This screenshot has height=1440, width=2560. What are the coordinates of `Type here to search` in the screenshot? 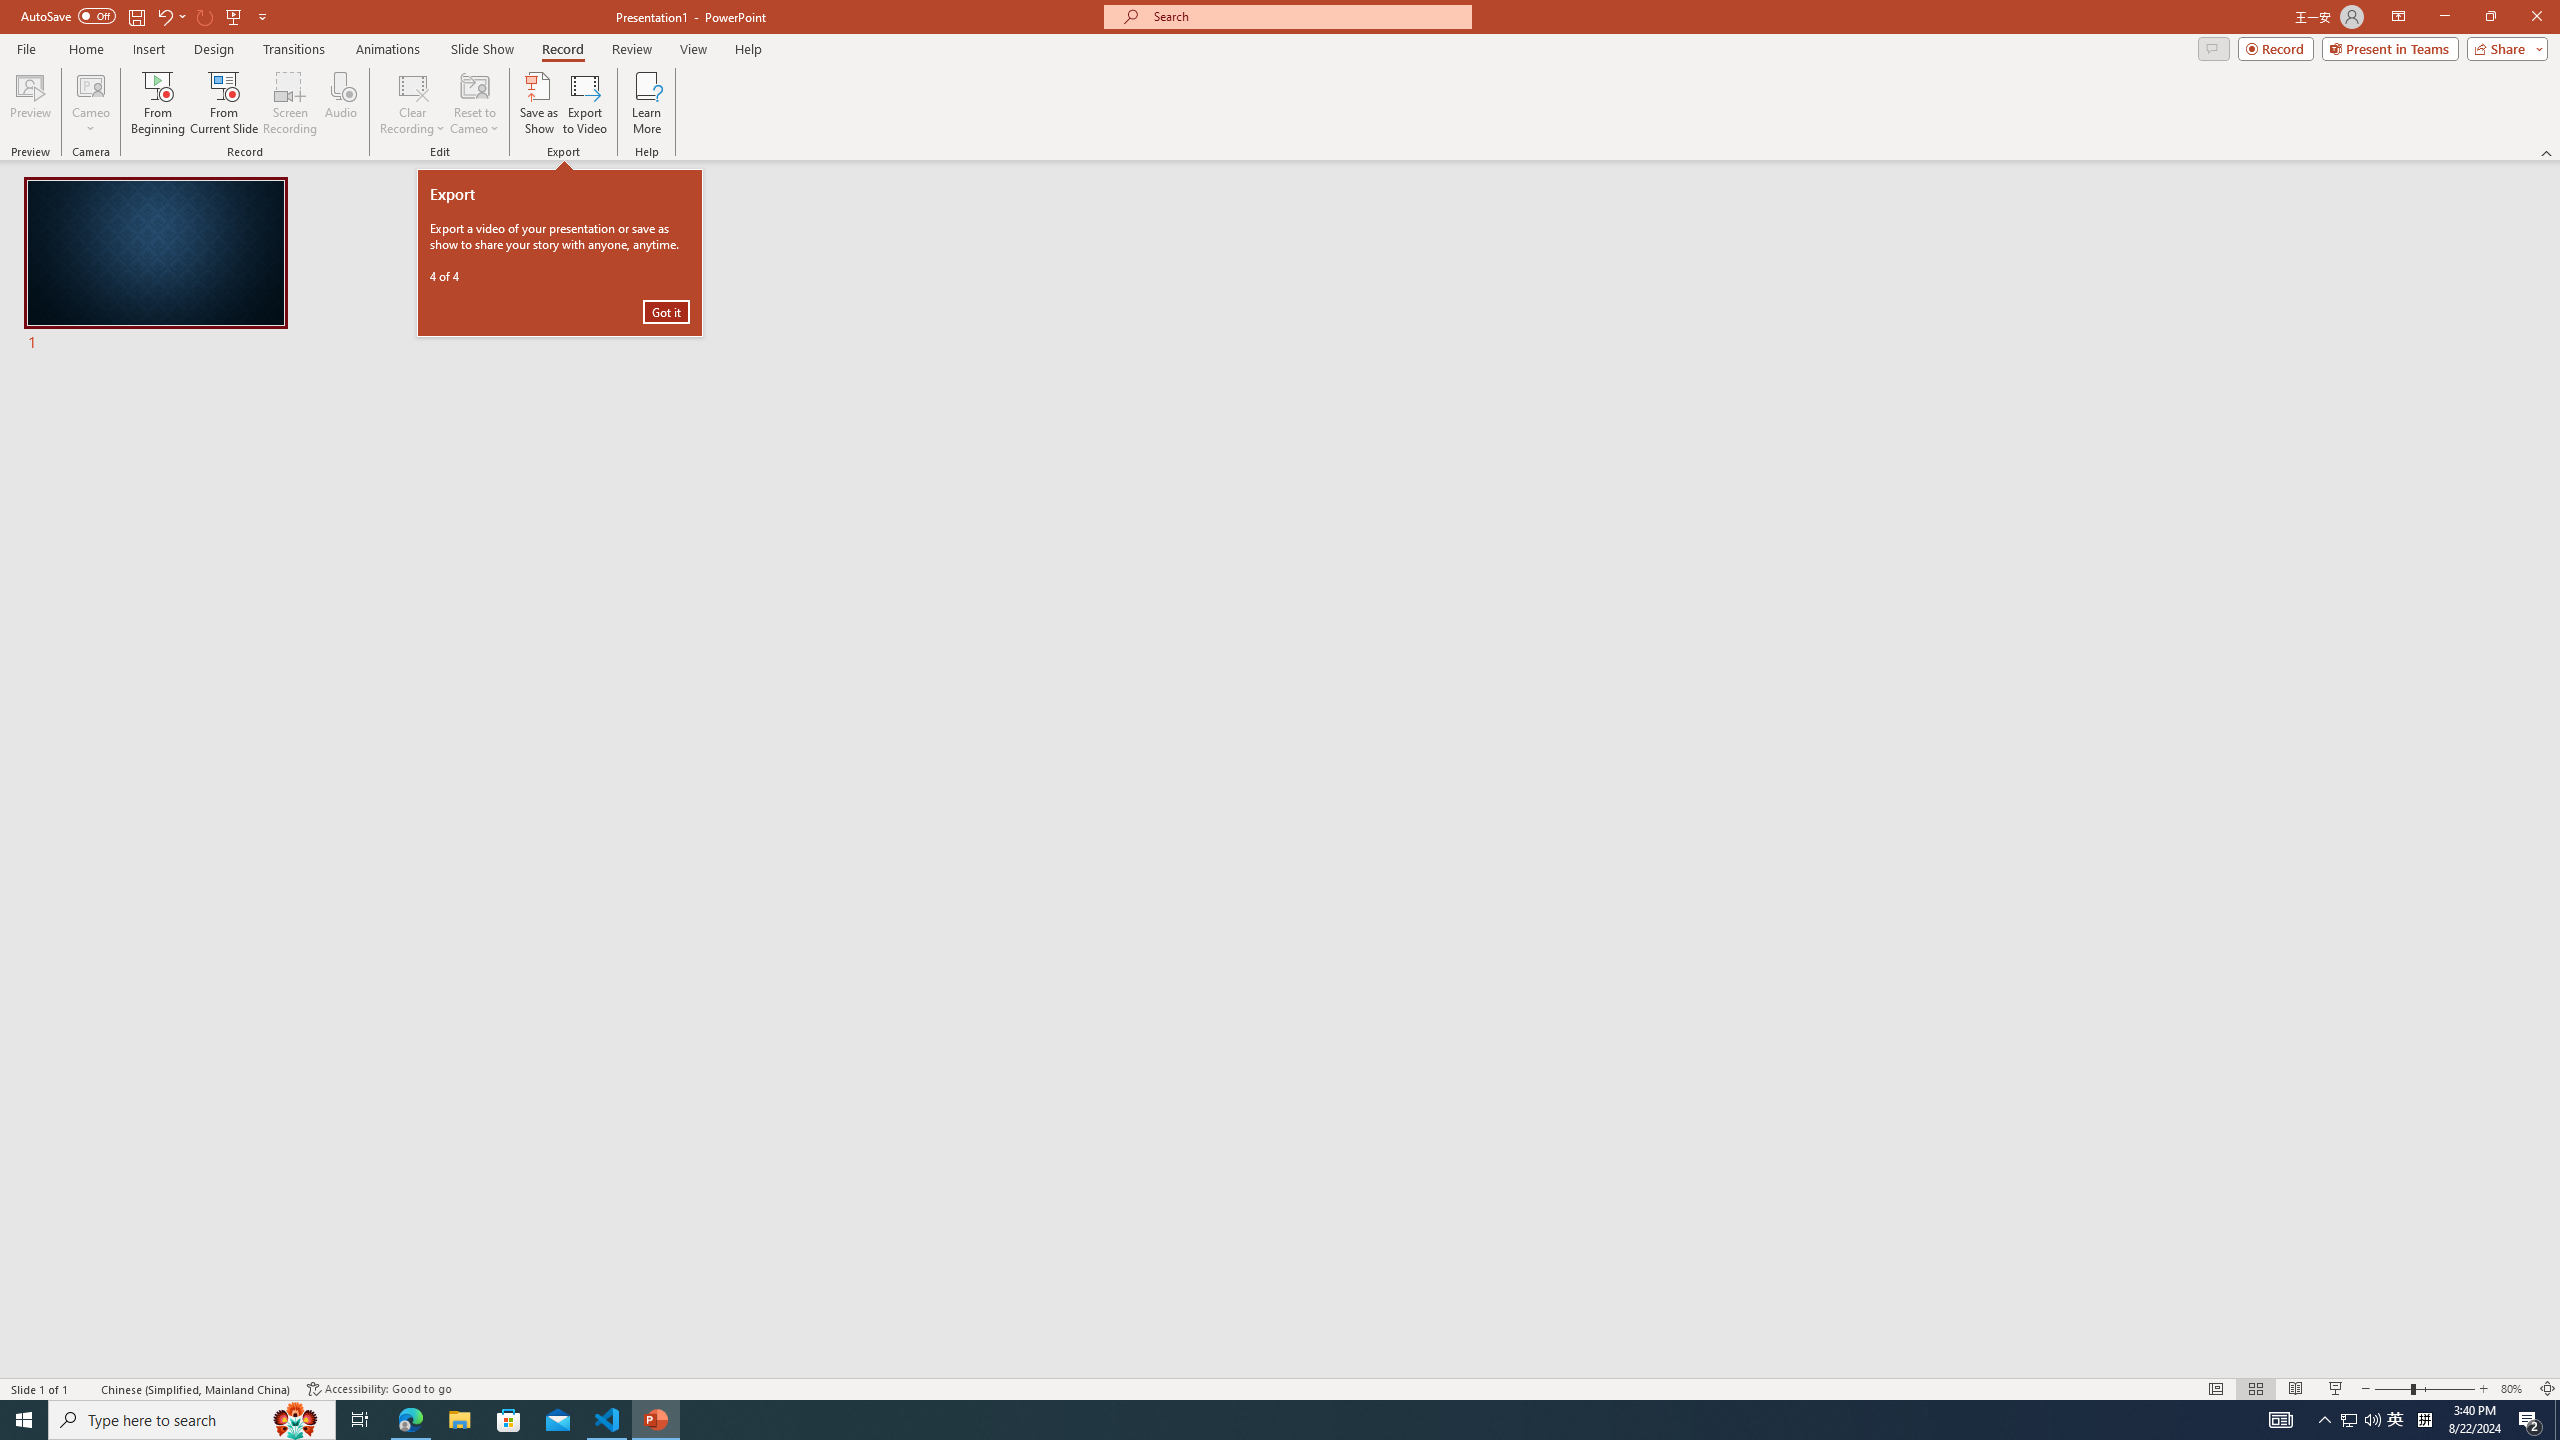 It's located at (192, 1420).